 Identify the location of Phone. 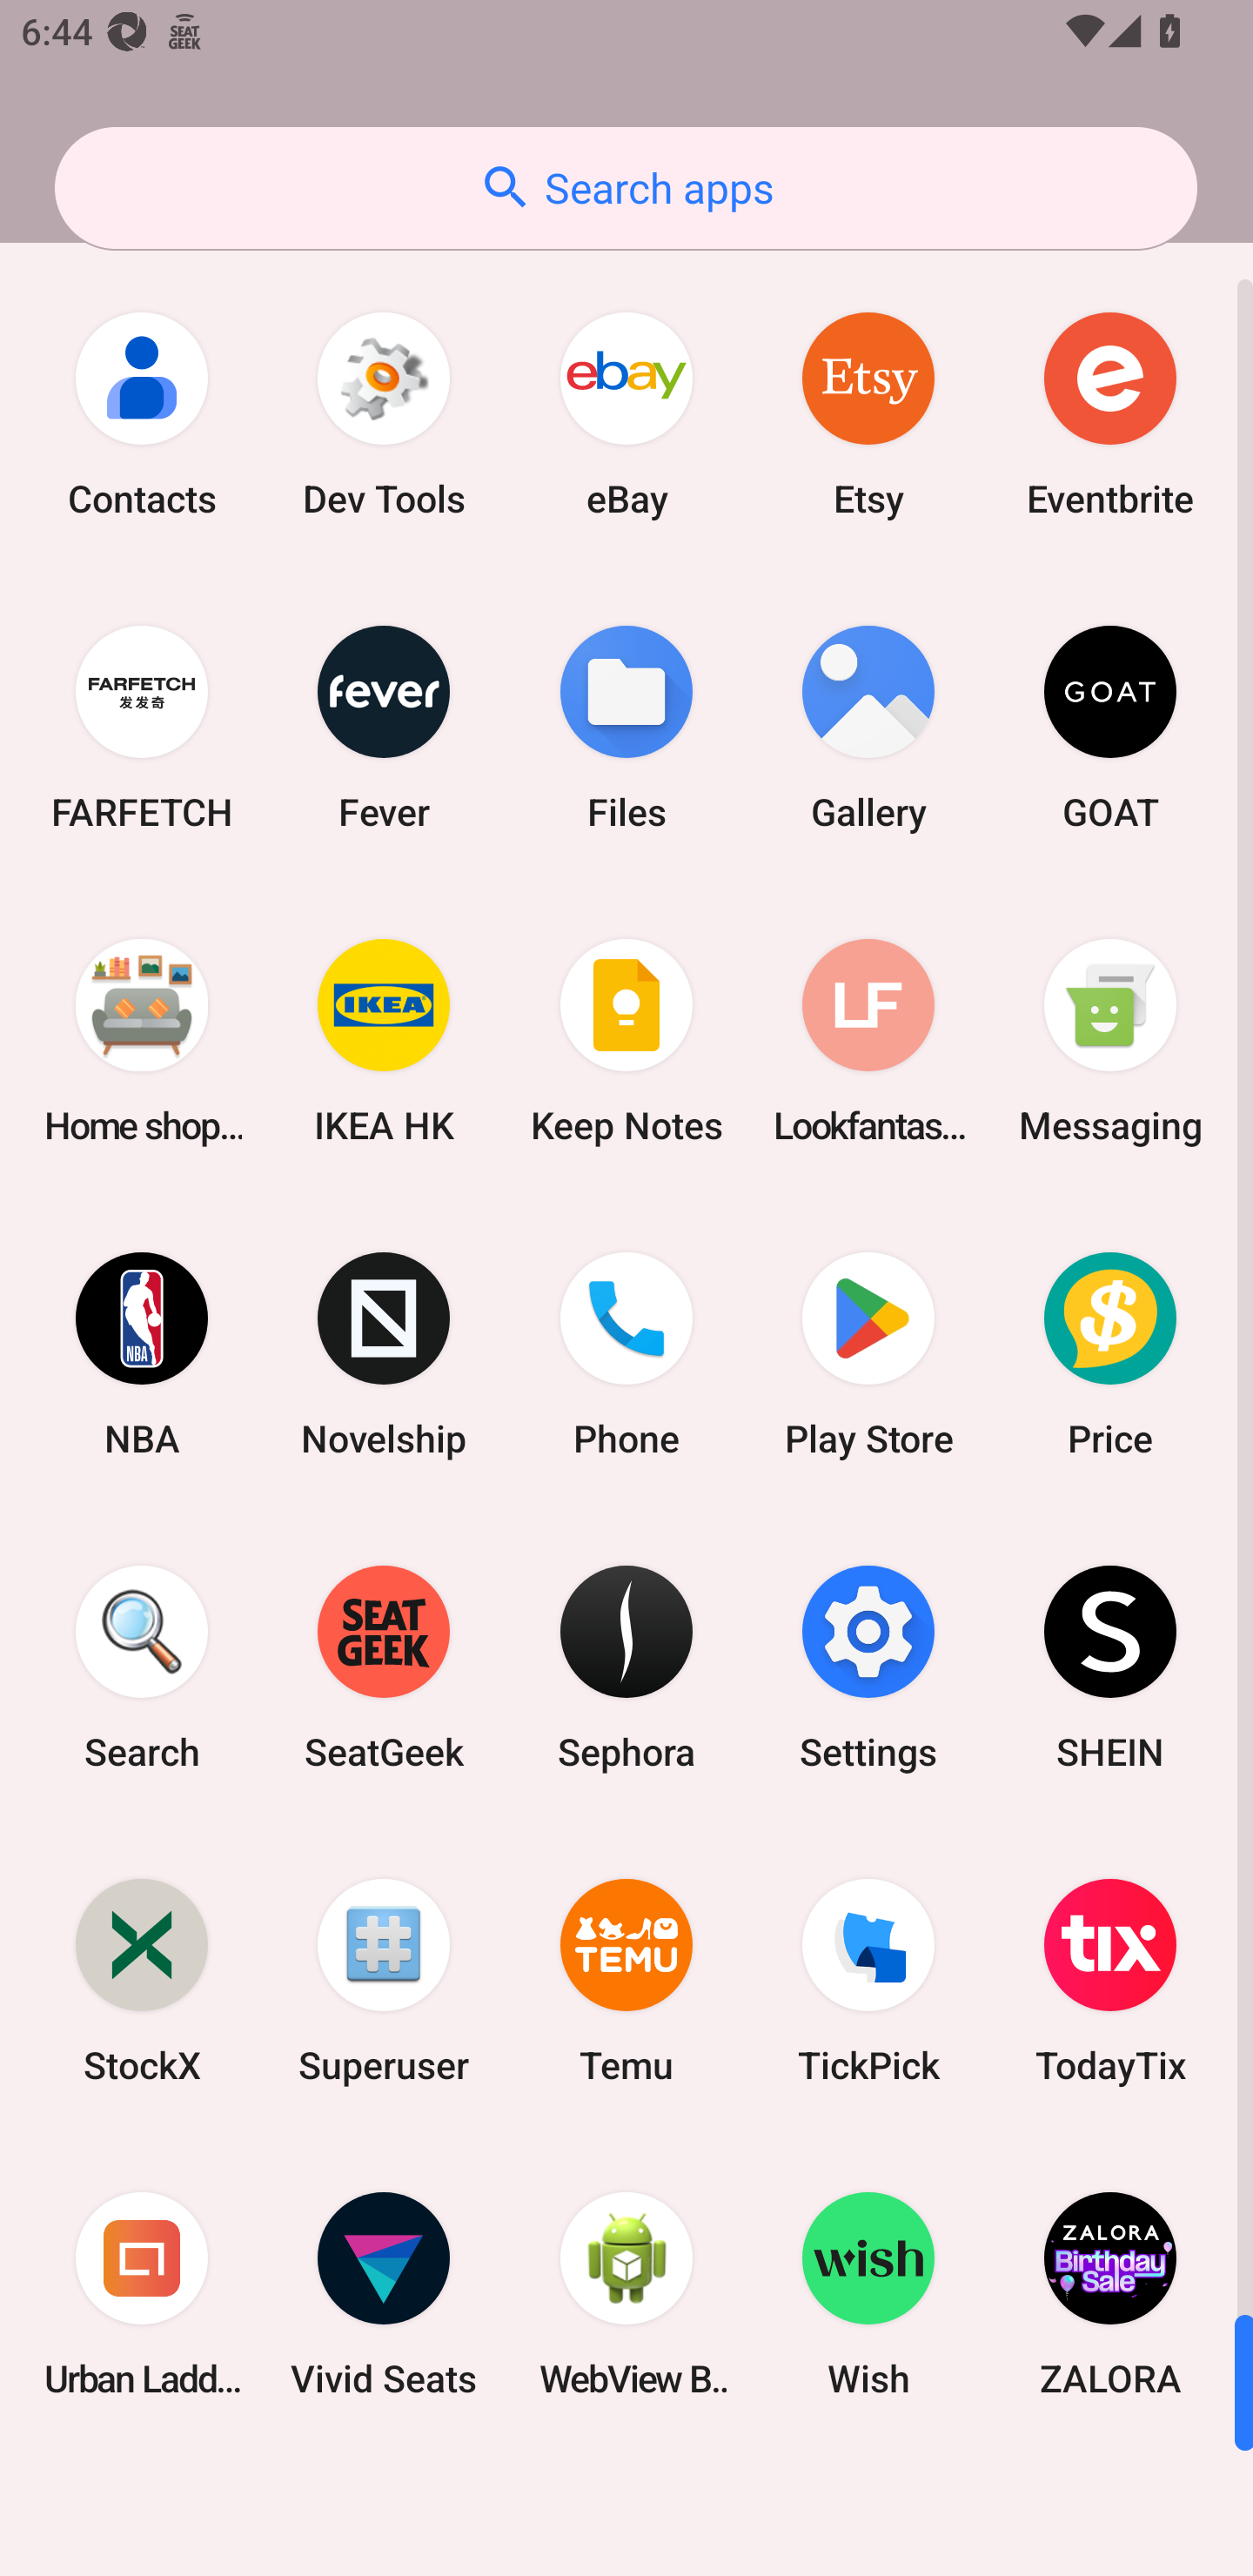
(626, 1353).